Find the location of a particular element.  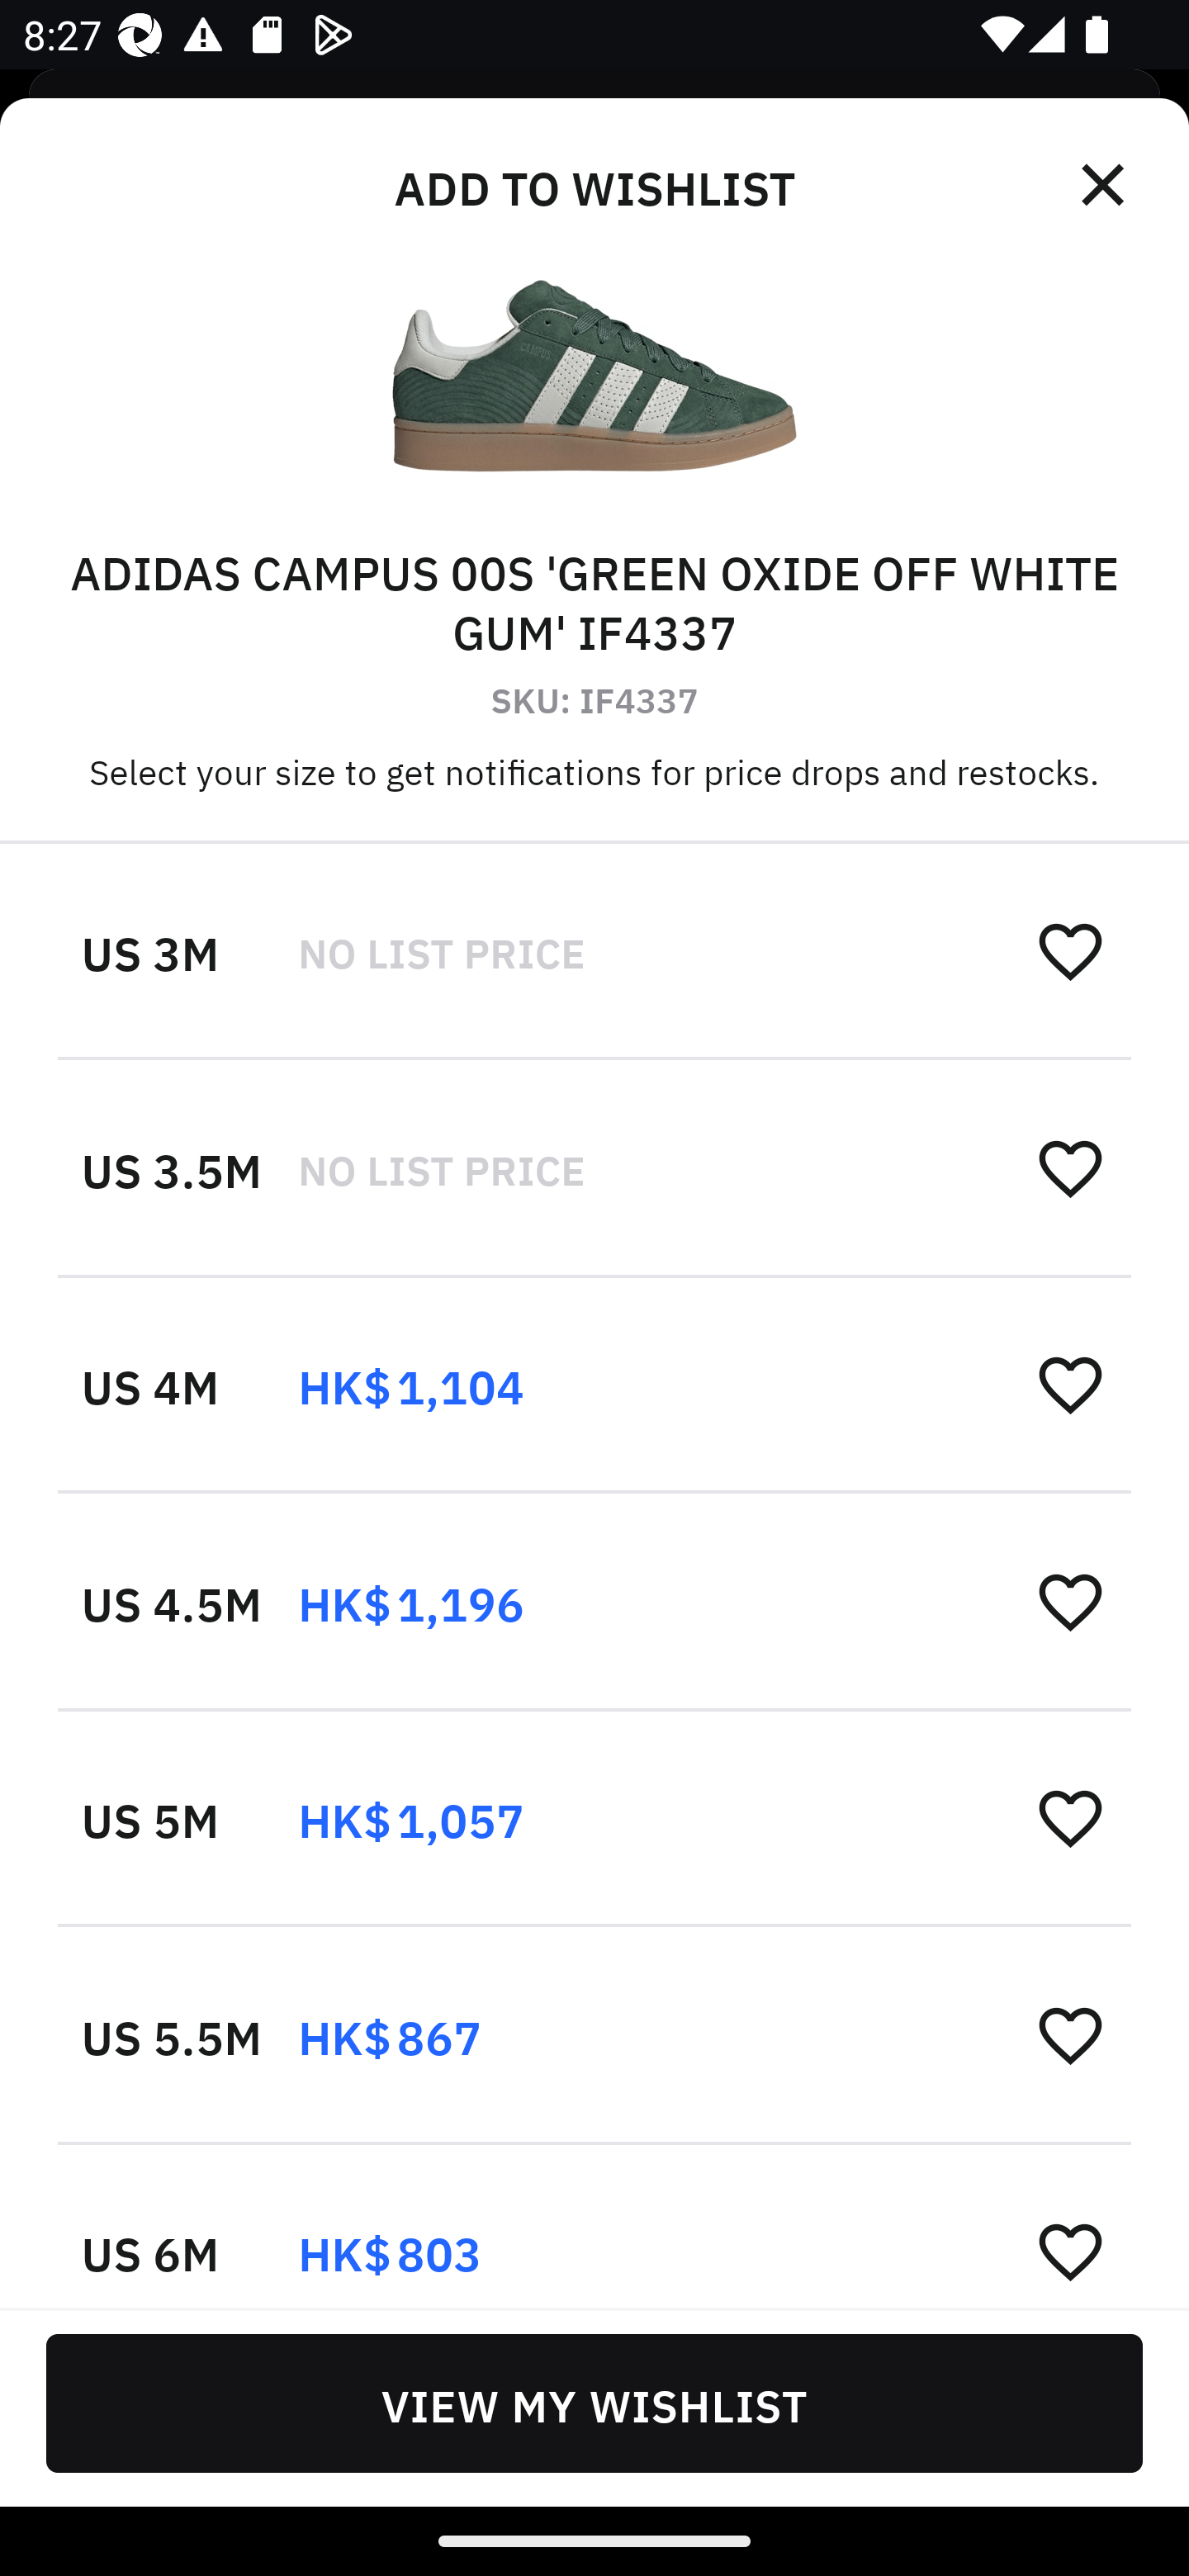

󰋕 is located at coordinates (1070, 2250).